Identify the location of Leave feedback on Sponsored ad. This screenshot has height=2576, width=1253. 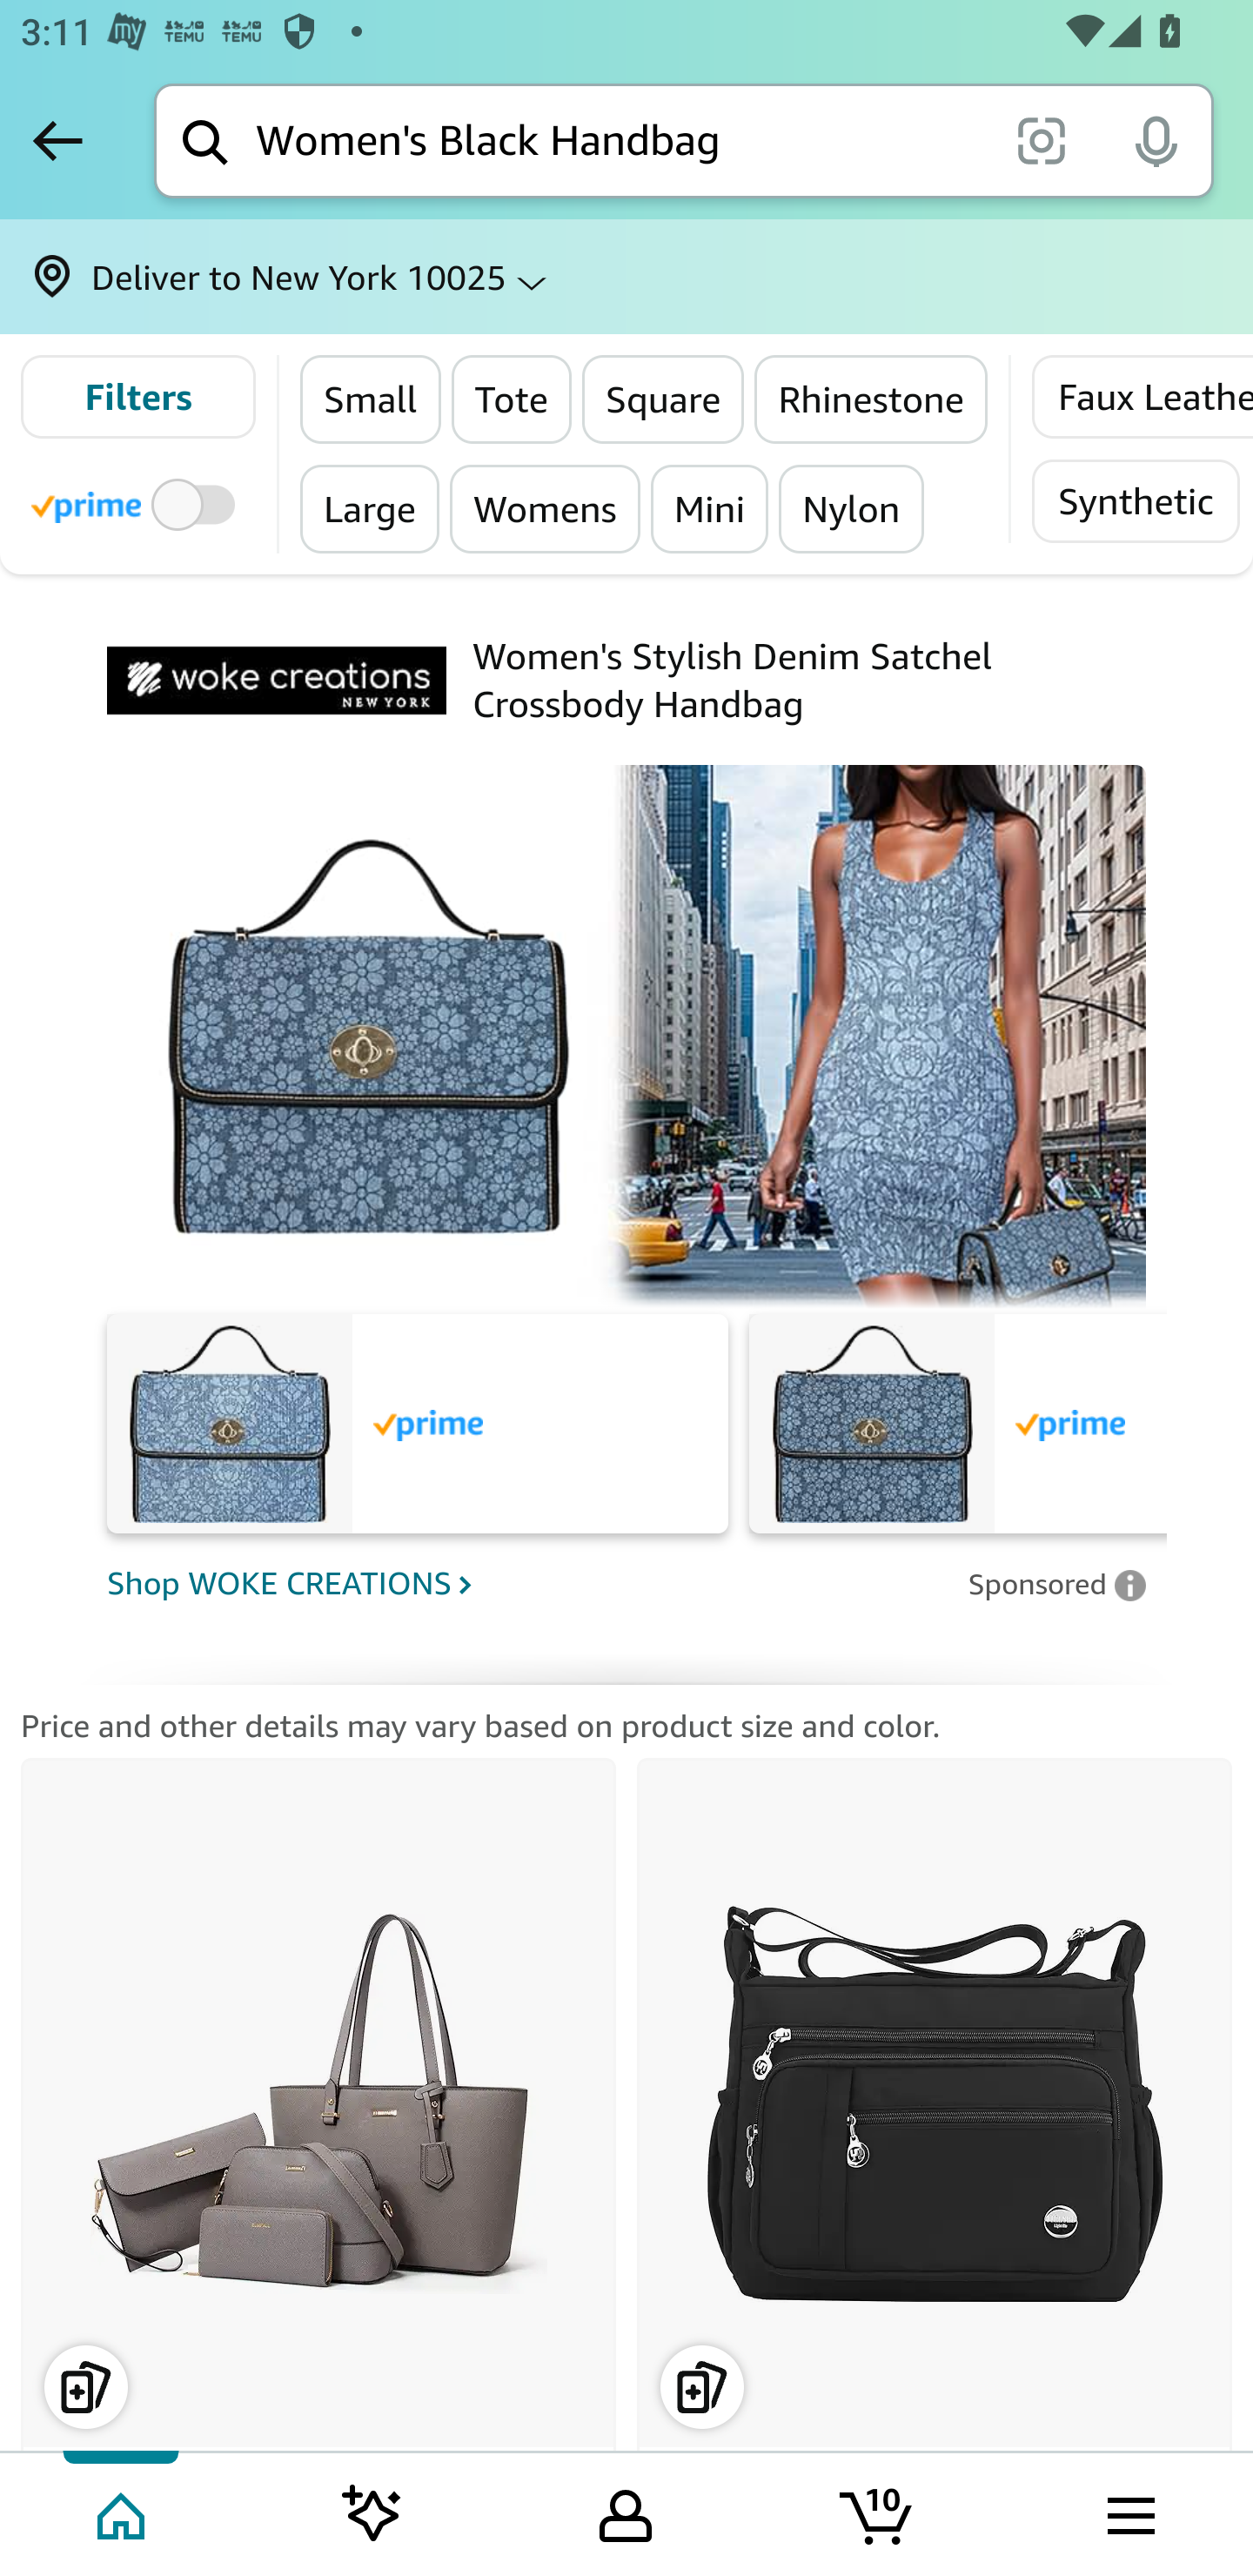
(1056, 1584).